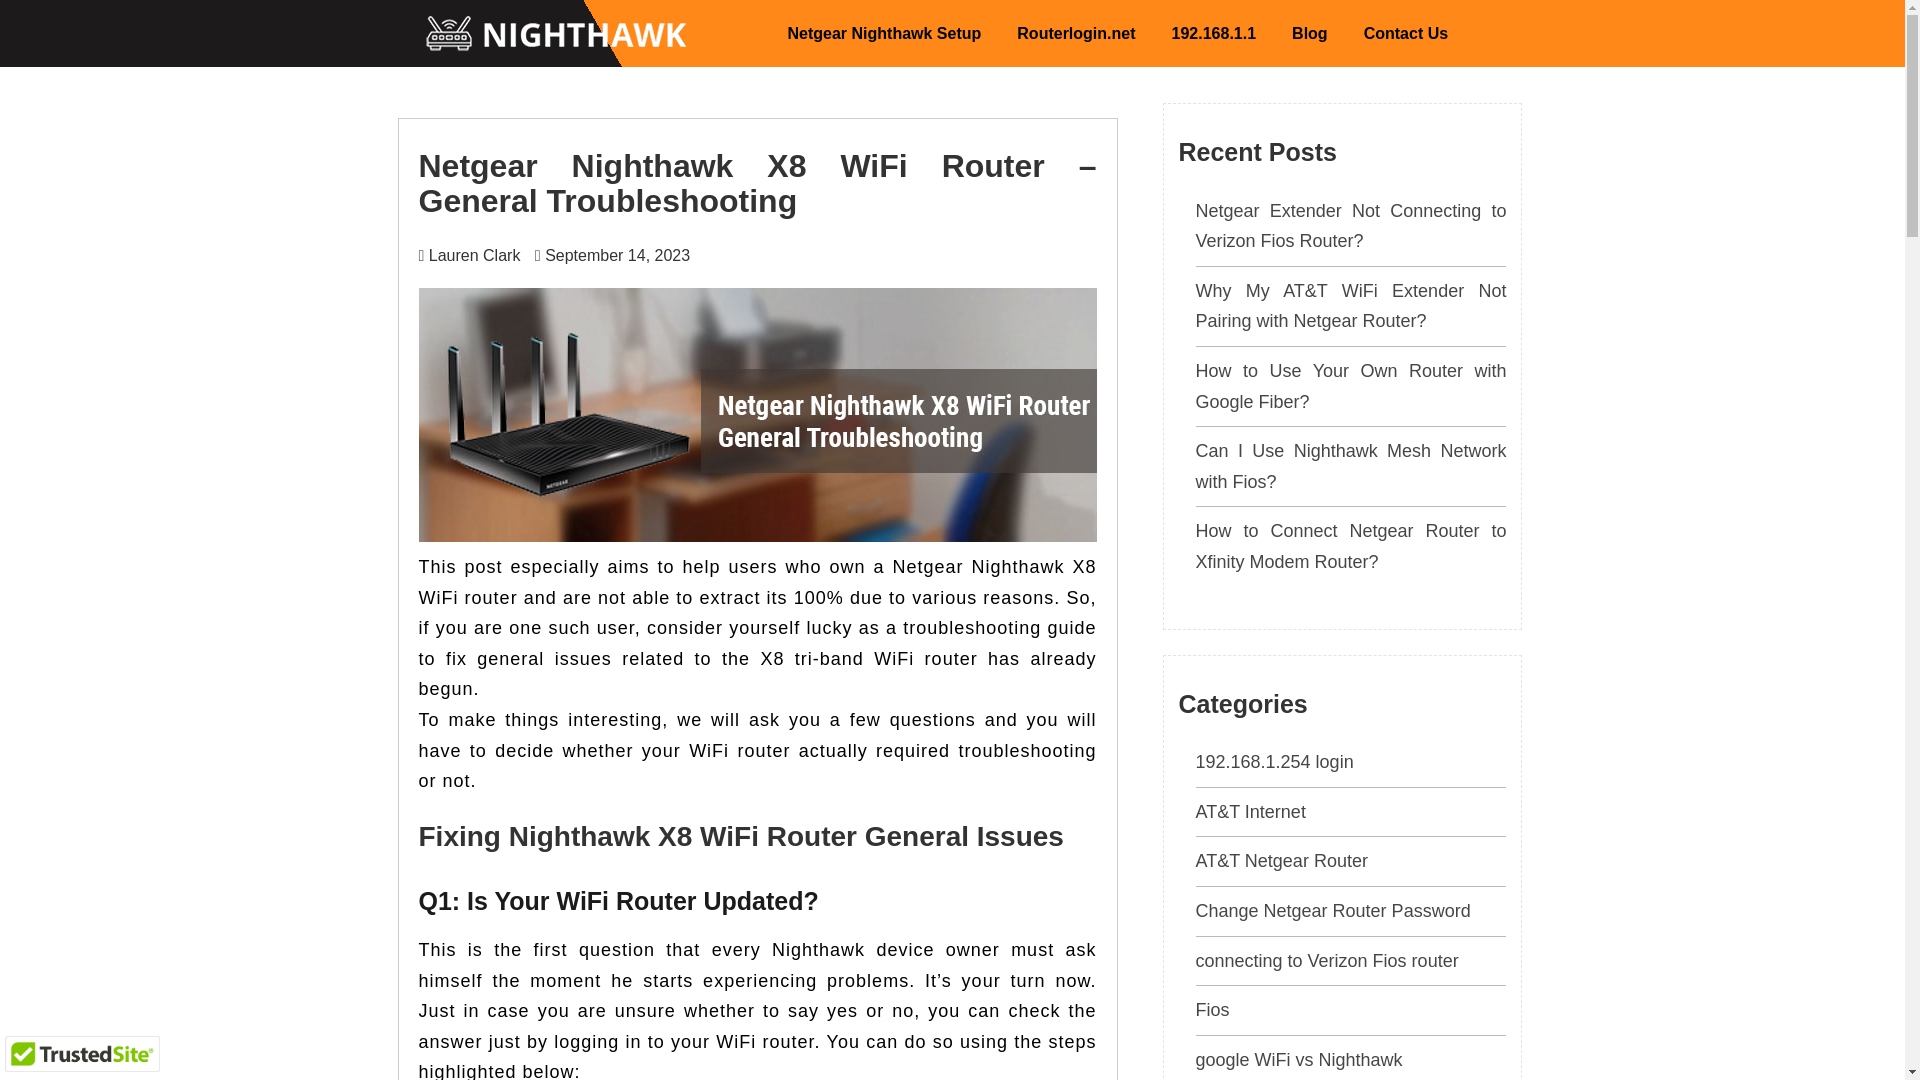  I want to click on 192.168.1.254 login, so click(1274, 762).